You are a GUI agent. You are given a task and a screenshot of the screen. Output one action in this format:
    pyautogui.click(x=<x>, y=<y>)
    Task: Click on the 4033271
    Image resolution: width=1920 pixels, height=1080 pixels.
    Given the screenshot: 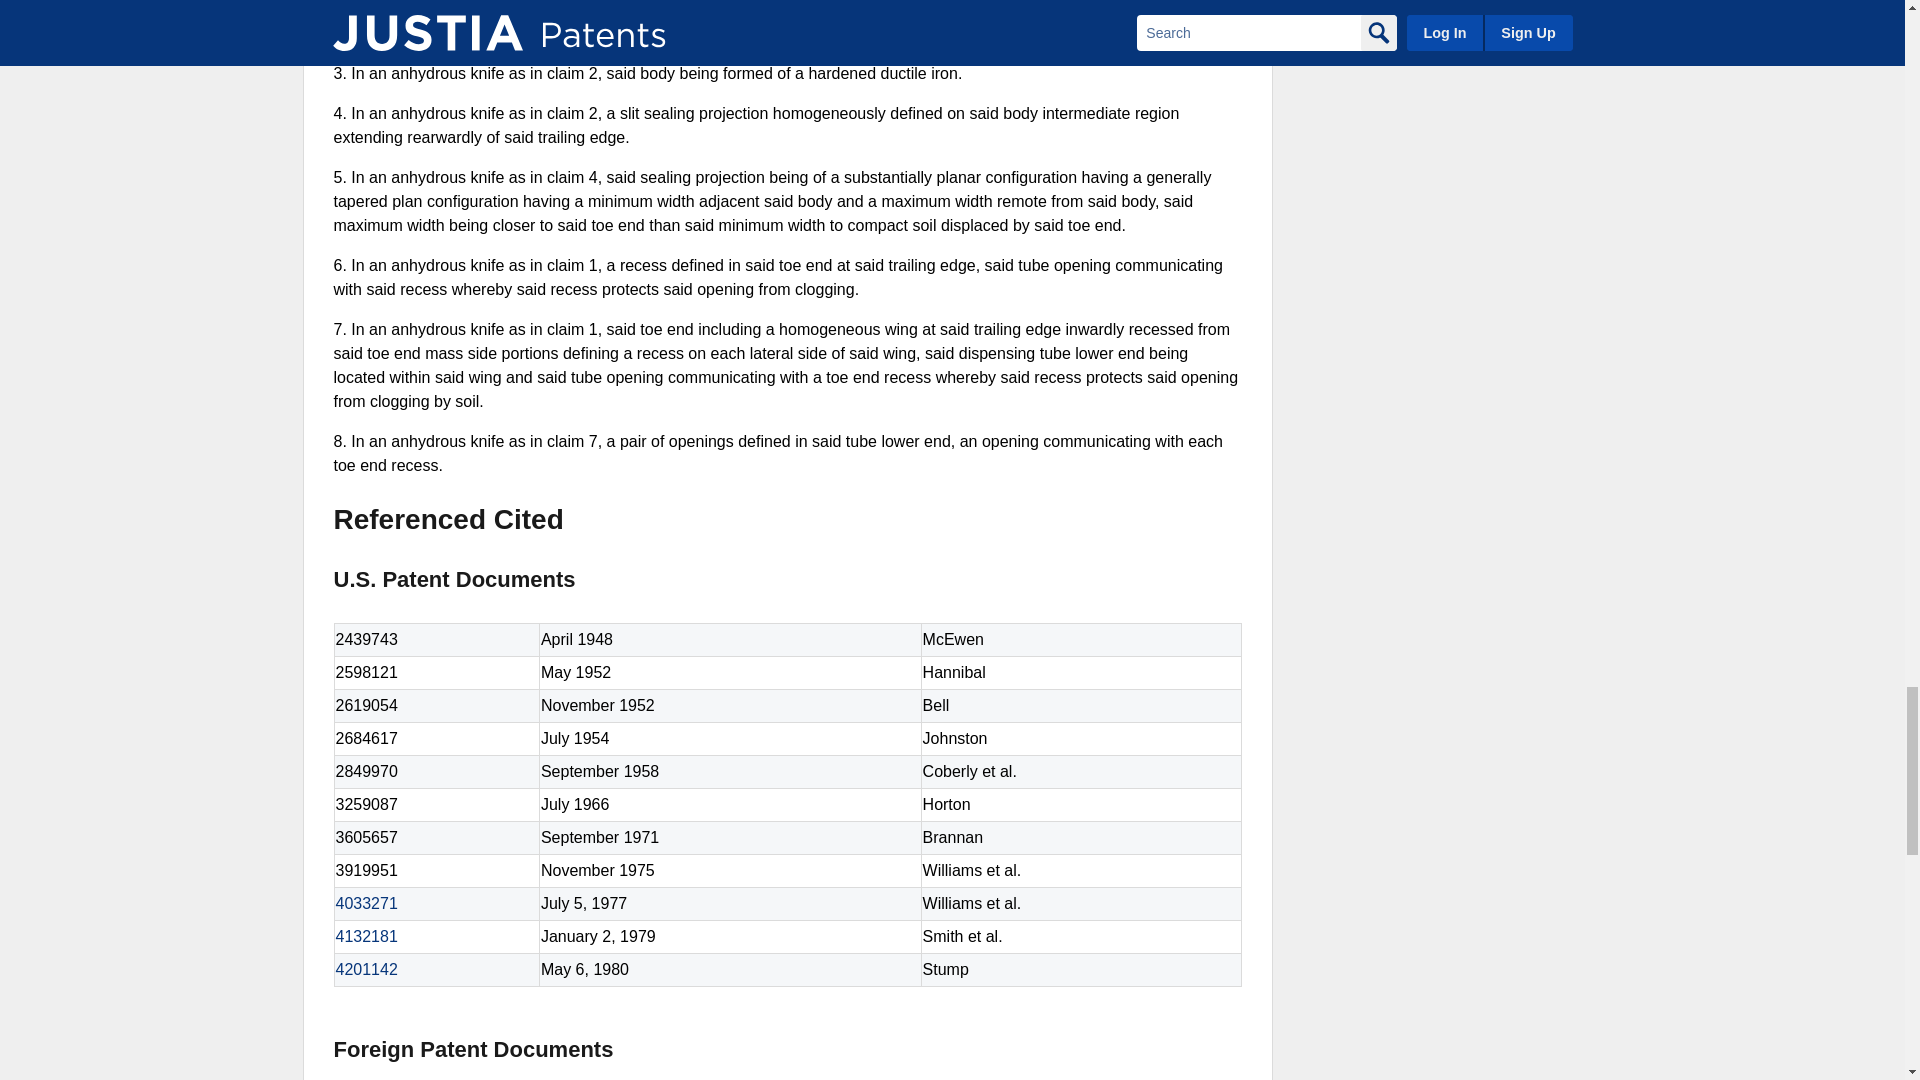 What is the action you would take?
    pyautogui.click(x=366, y=903)
    